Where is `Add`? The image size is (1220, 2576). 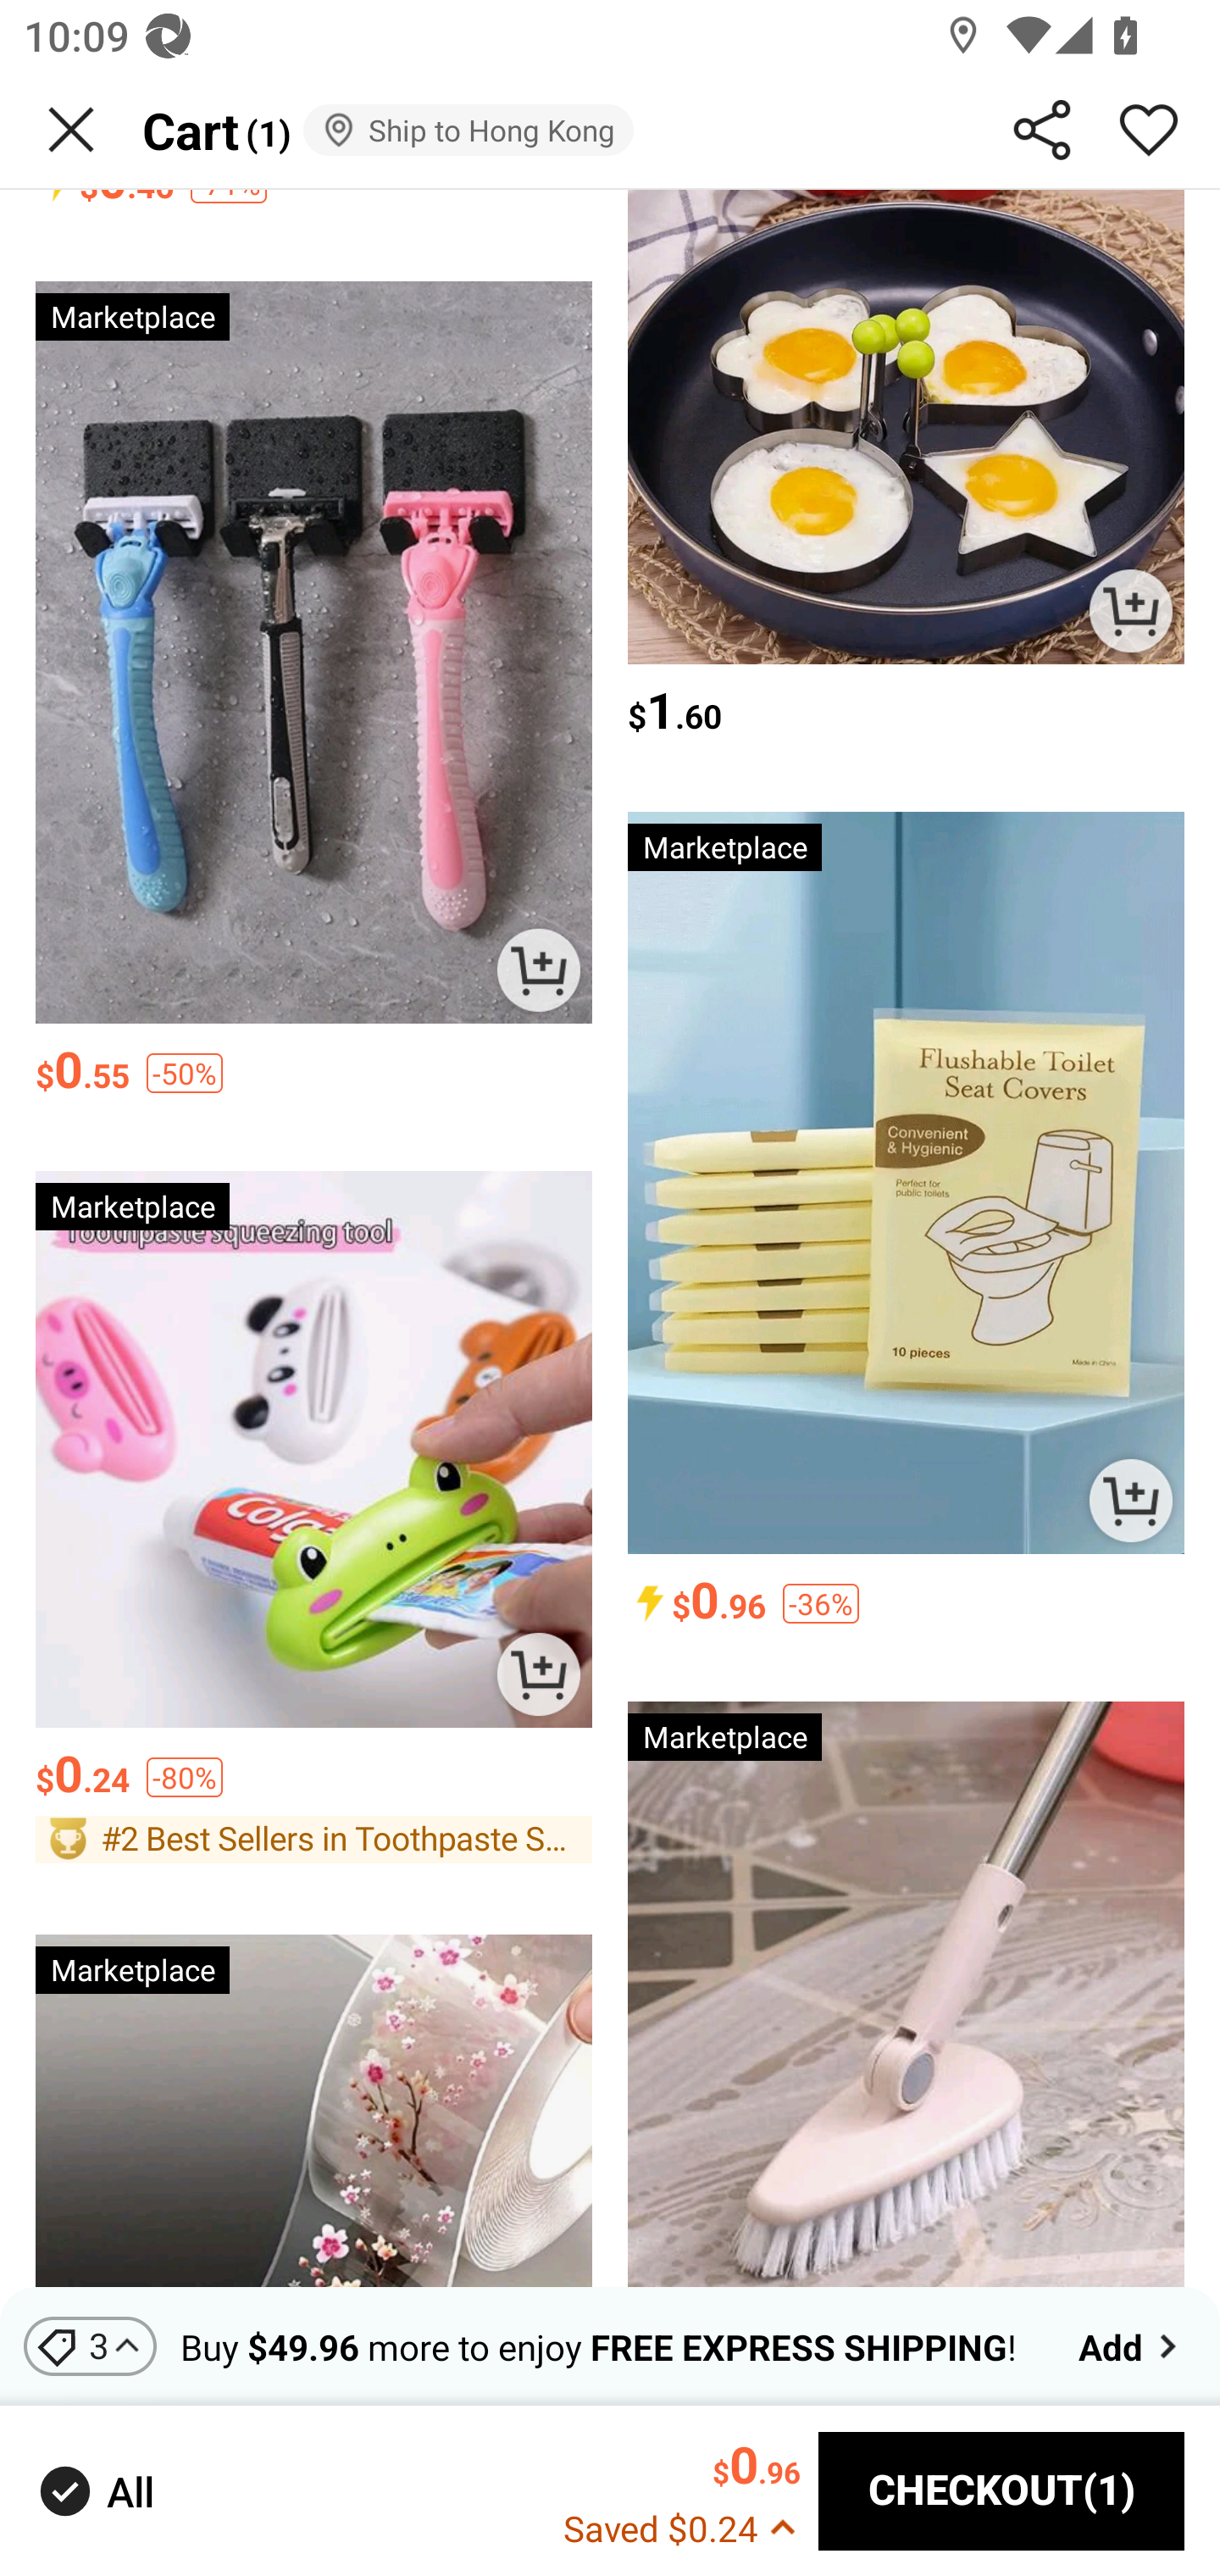 Add is located at coordinates (1131, 2346).